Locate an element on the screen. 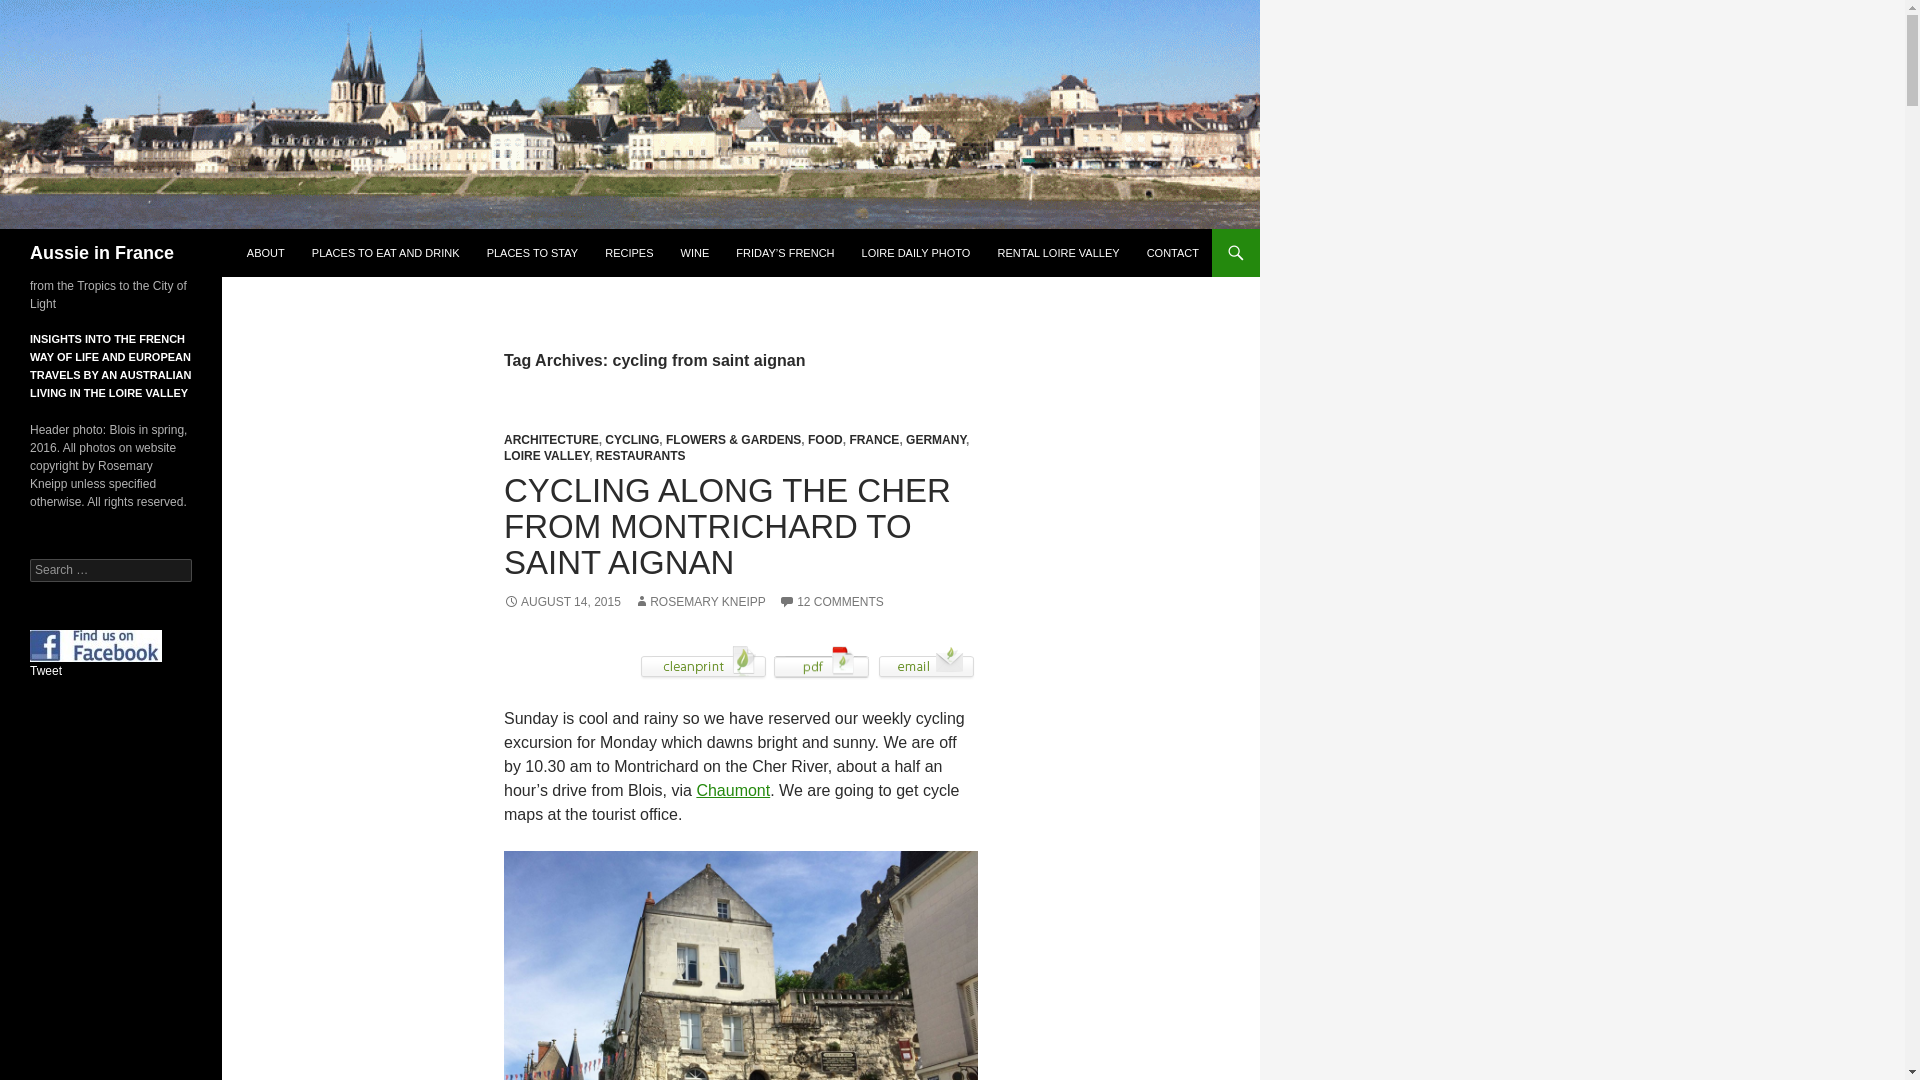 The image size is (1920, 1080). FRANCE is located at coordinates (873, 440).